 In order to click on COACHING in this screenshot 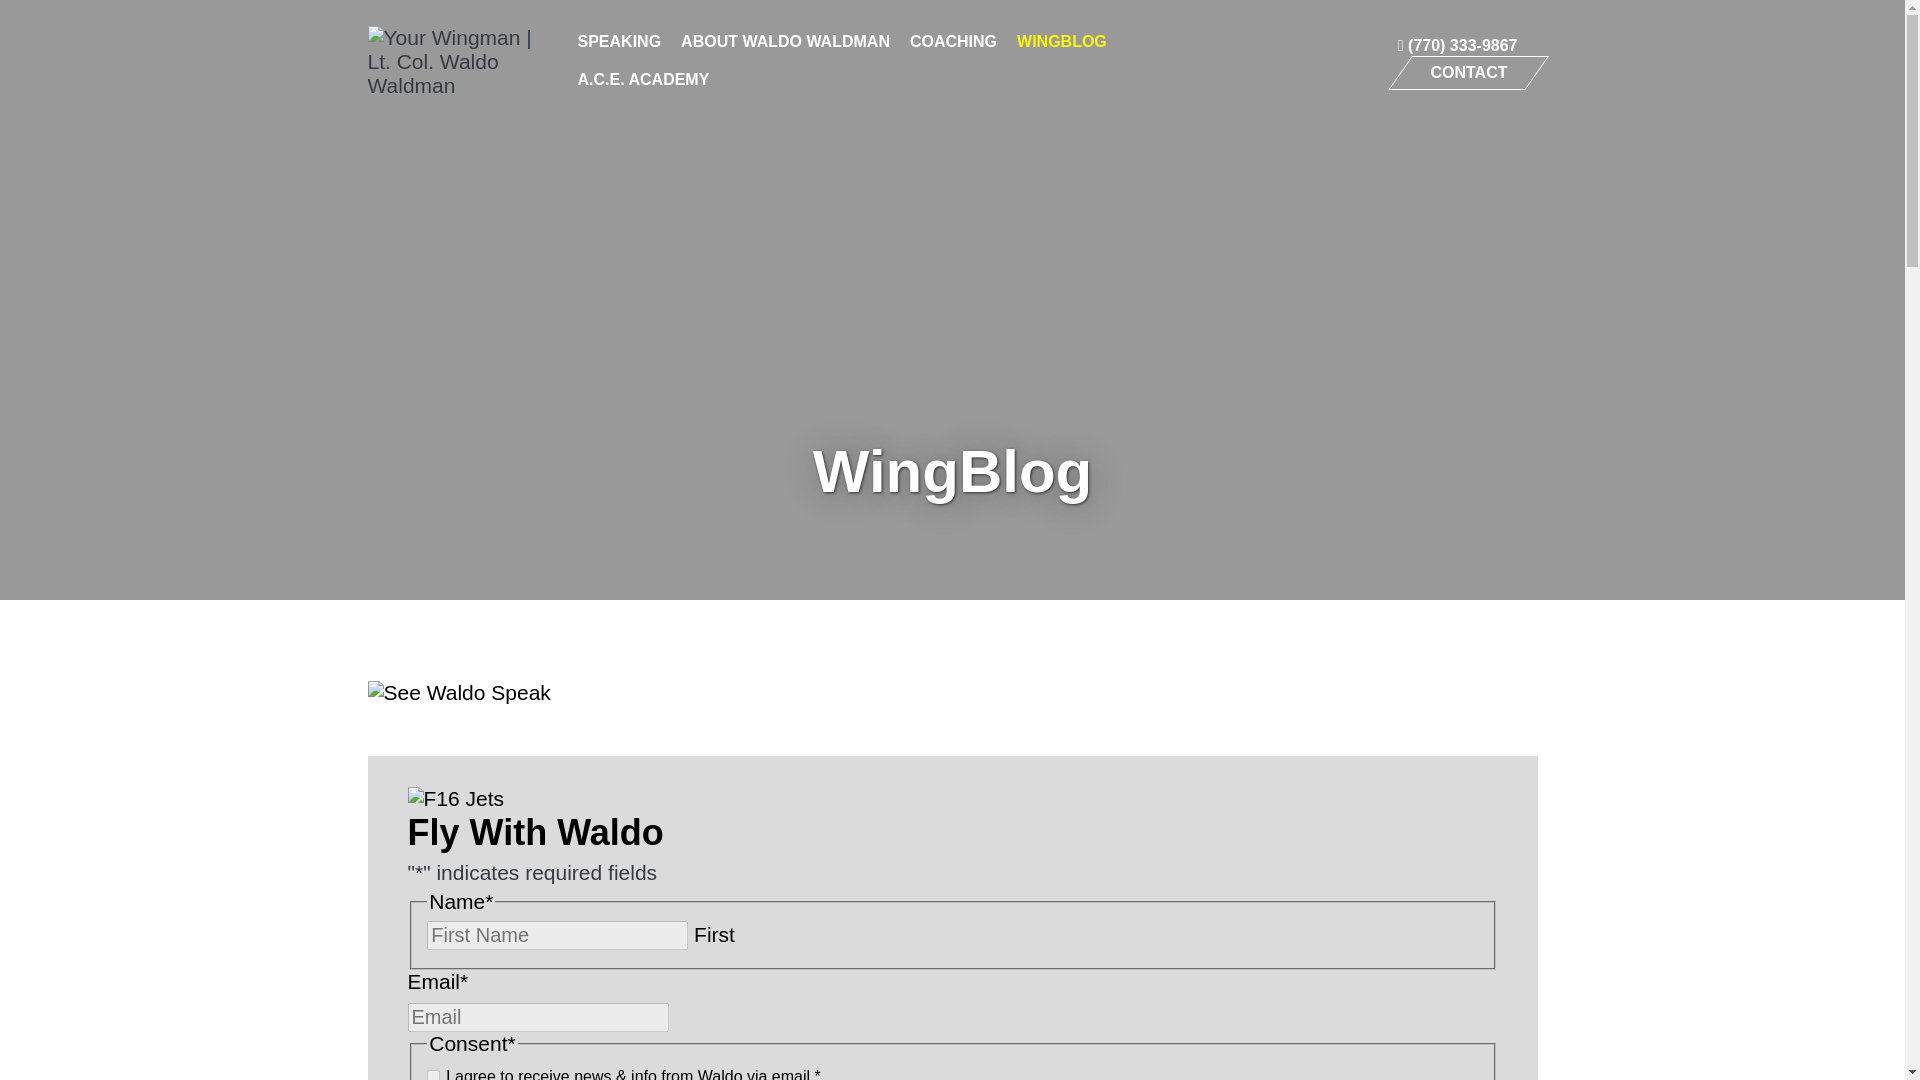, I will do `click(953, 49)`.